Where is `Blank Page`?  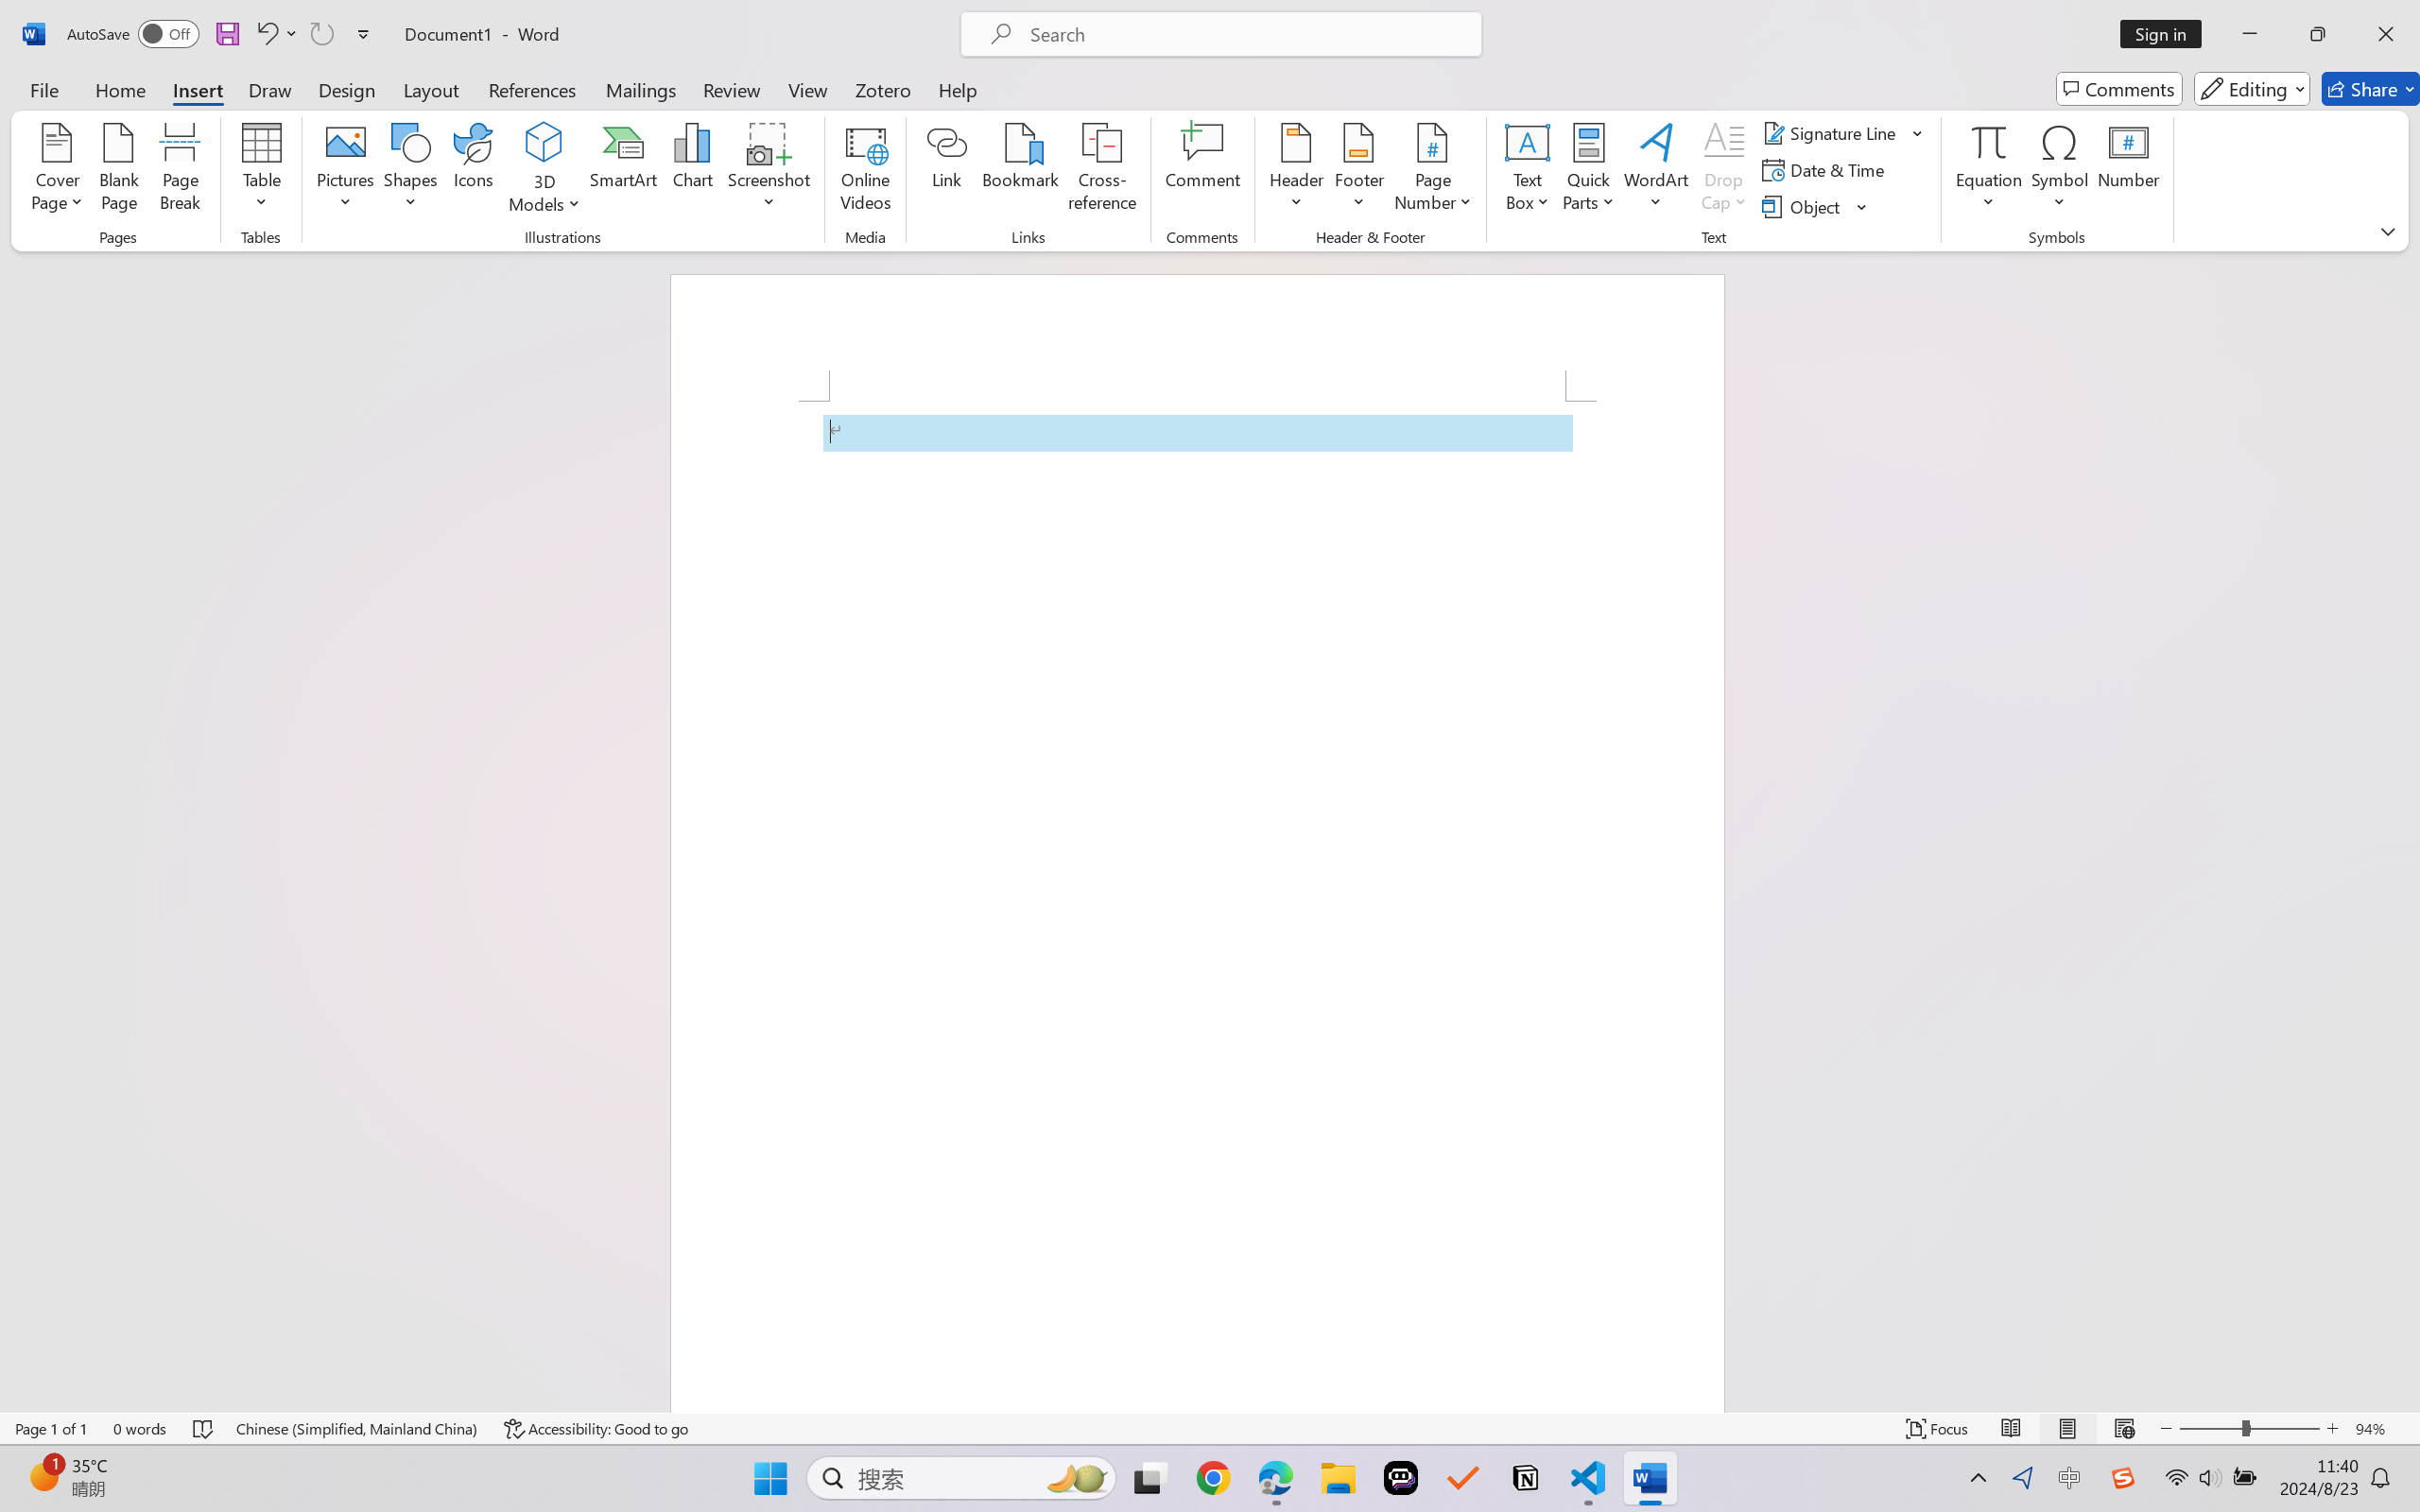
Blank Page is located at coordinates (118, 170).